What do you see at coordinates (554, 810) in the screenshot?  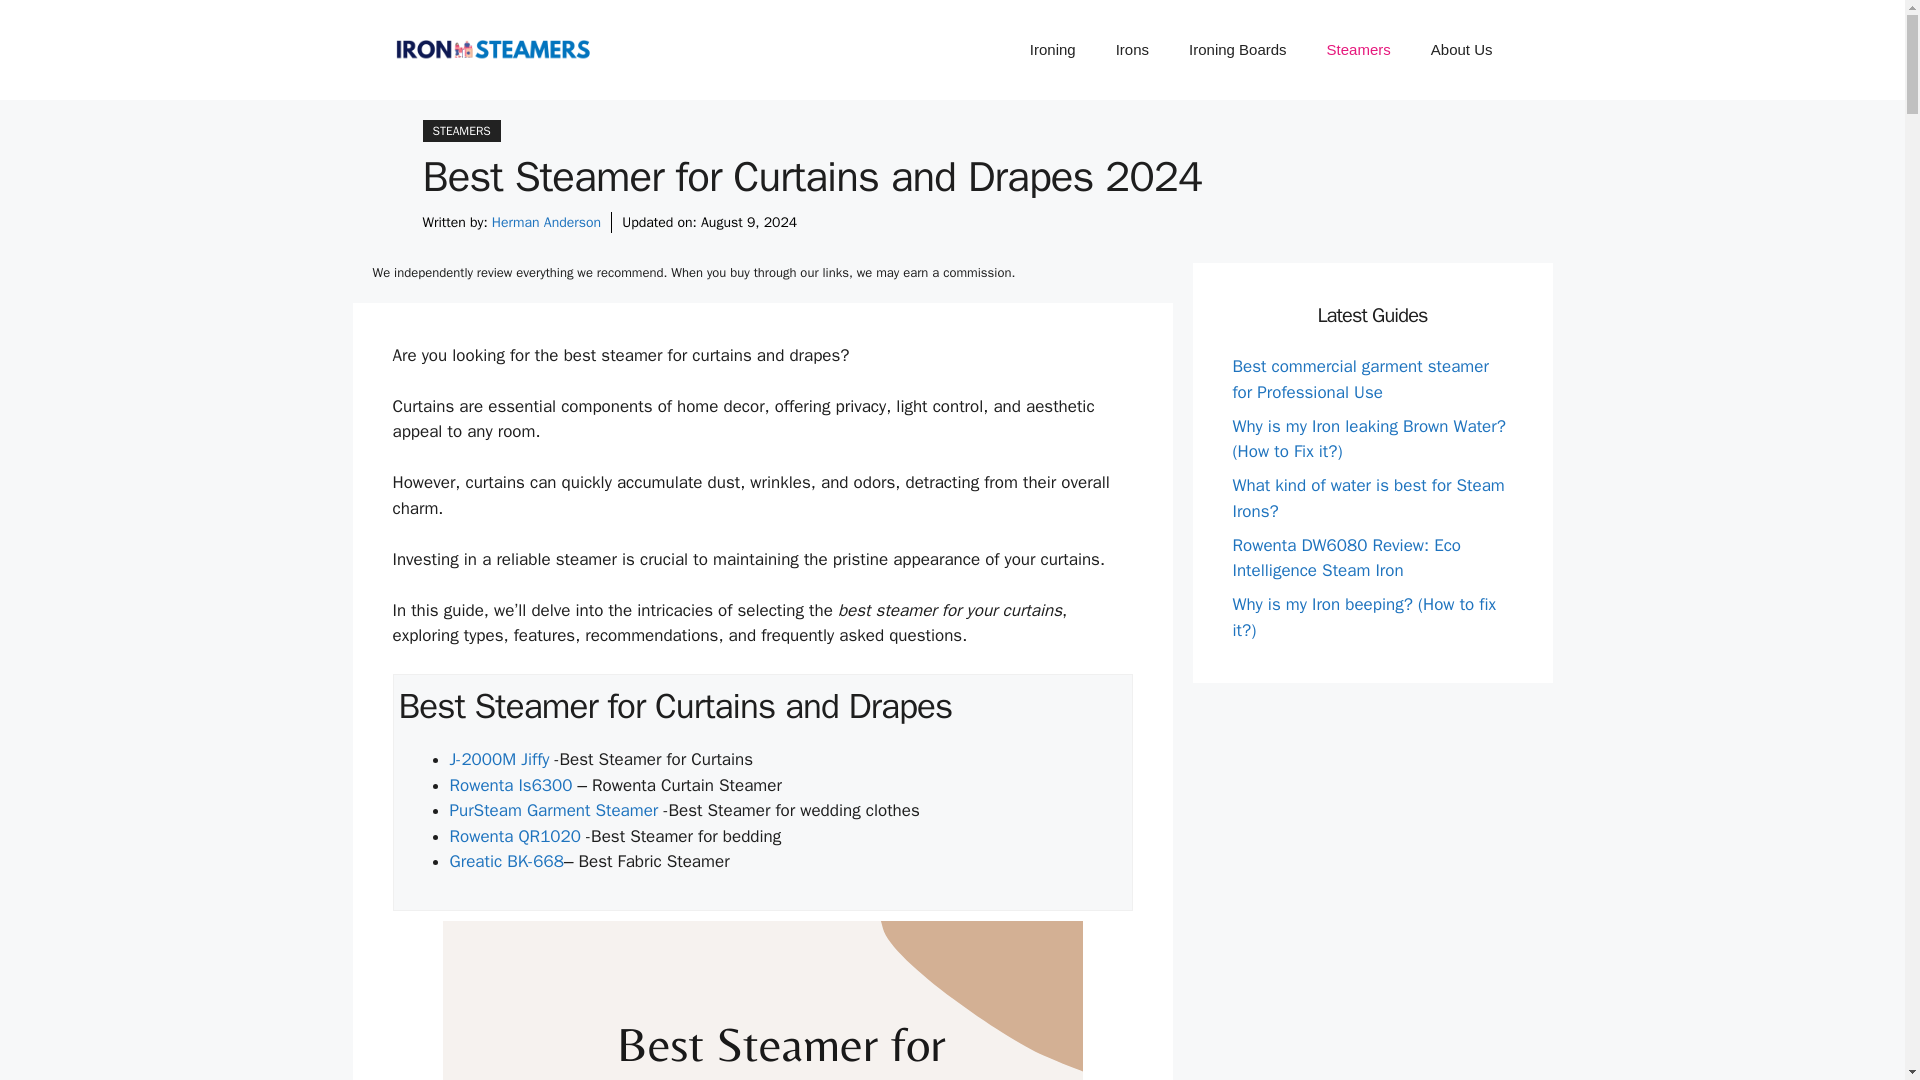 I see `PurSteam Garment Steamer` at bounding box center [554, 810].